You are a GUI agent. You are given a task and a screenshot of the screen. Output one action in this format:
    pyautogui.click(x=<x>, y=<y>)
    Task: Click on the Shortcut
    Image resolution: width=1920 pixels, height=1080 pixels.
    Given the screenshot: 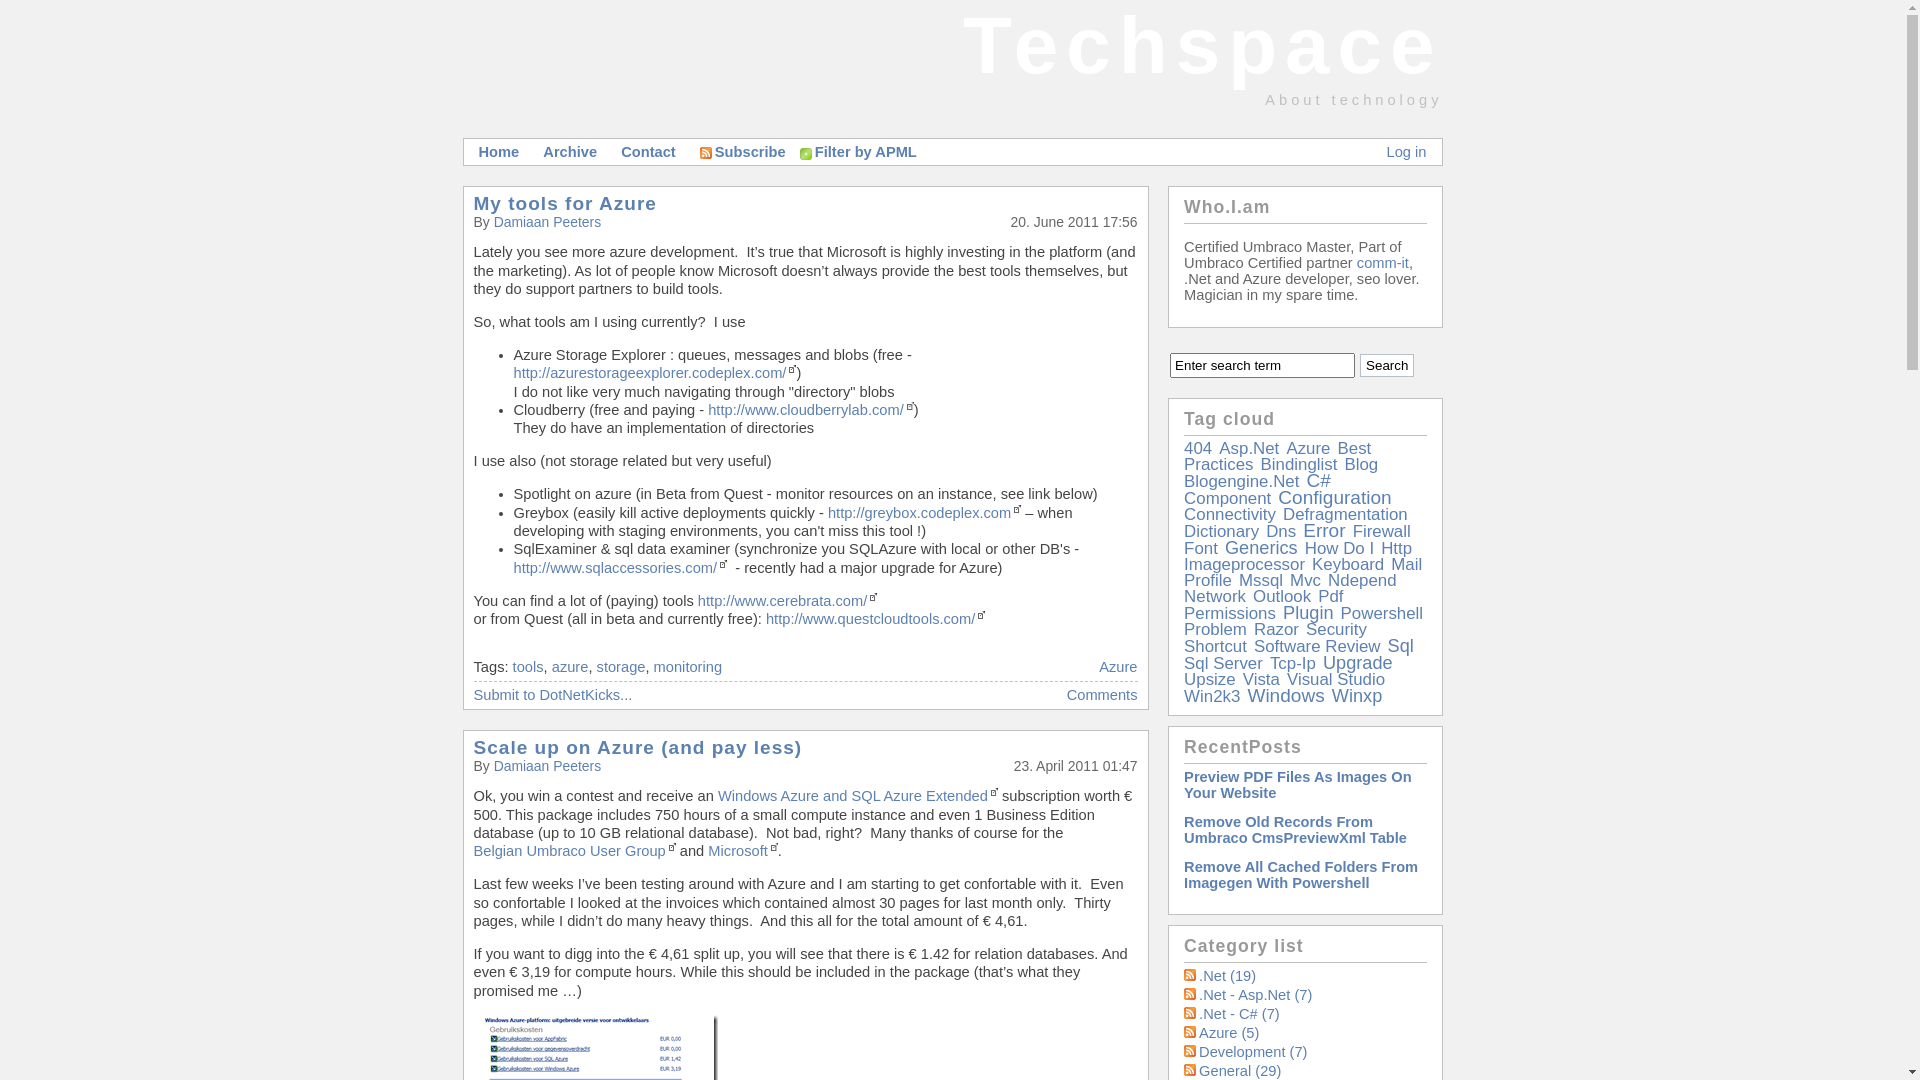 What is the action you would take?
    pyautogui.click(x=1216, y=646)
    